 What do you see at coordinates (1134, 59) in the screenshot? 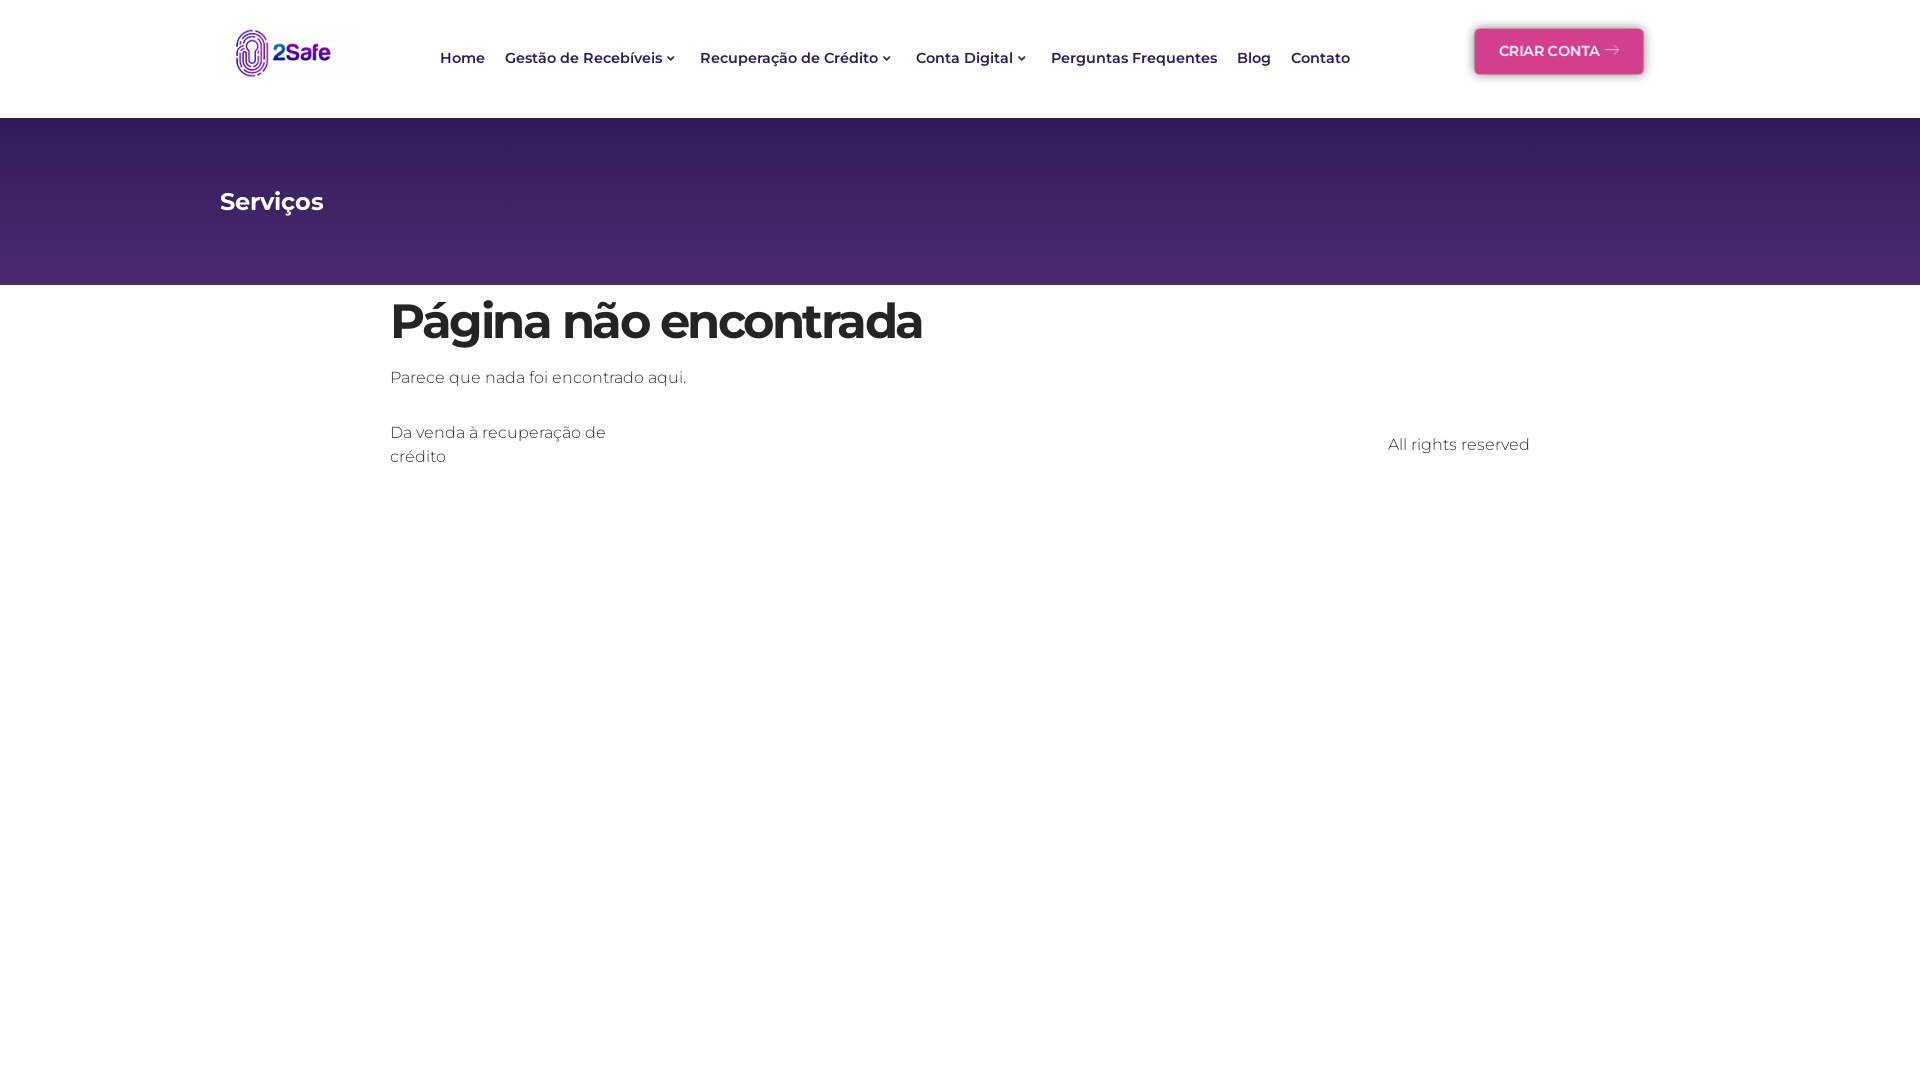
I see `Perguntas Frequentes` at bounding box center [1134, 59].